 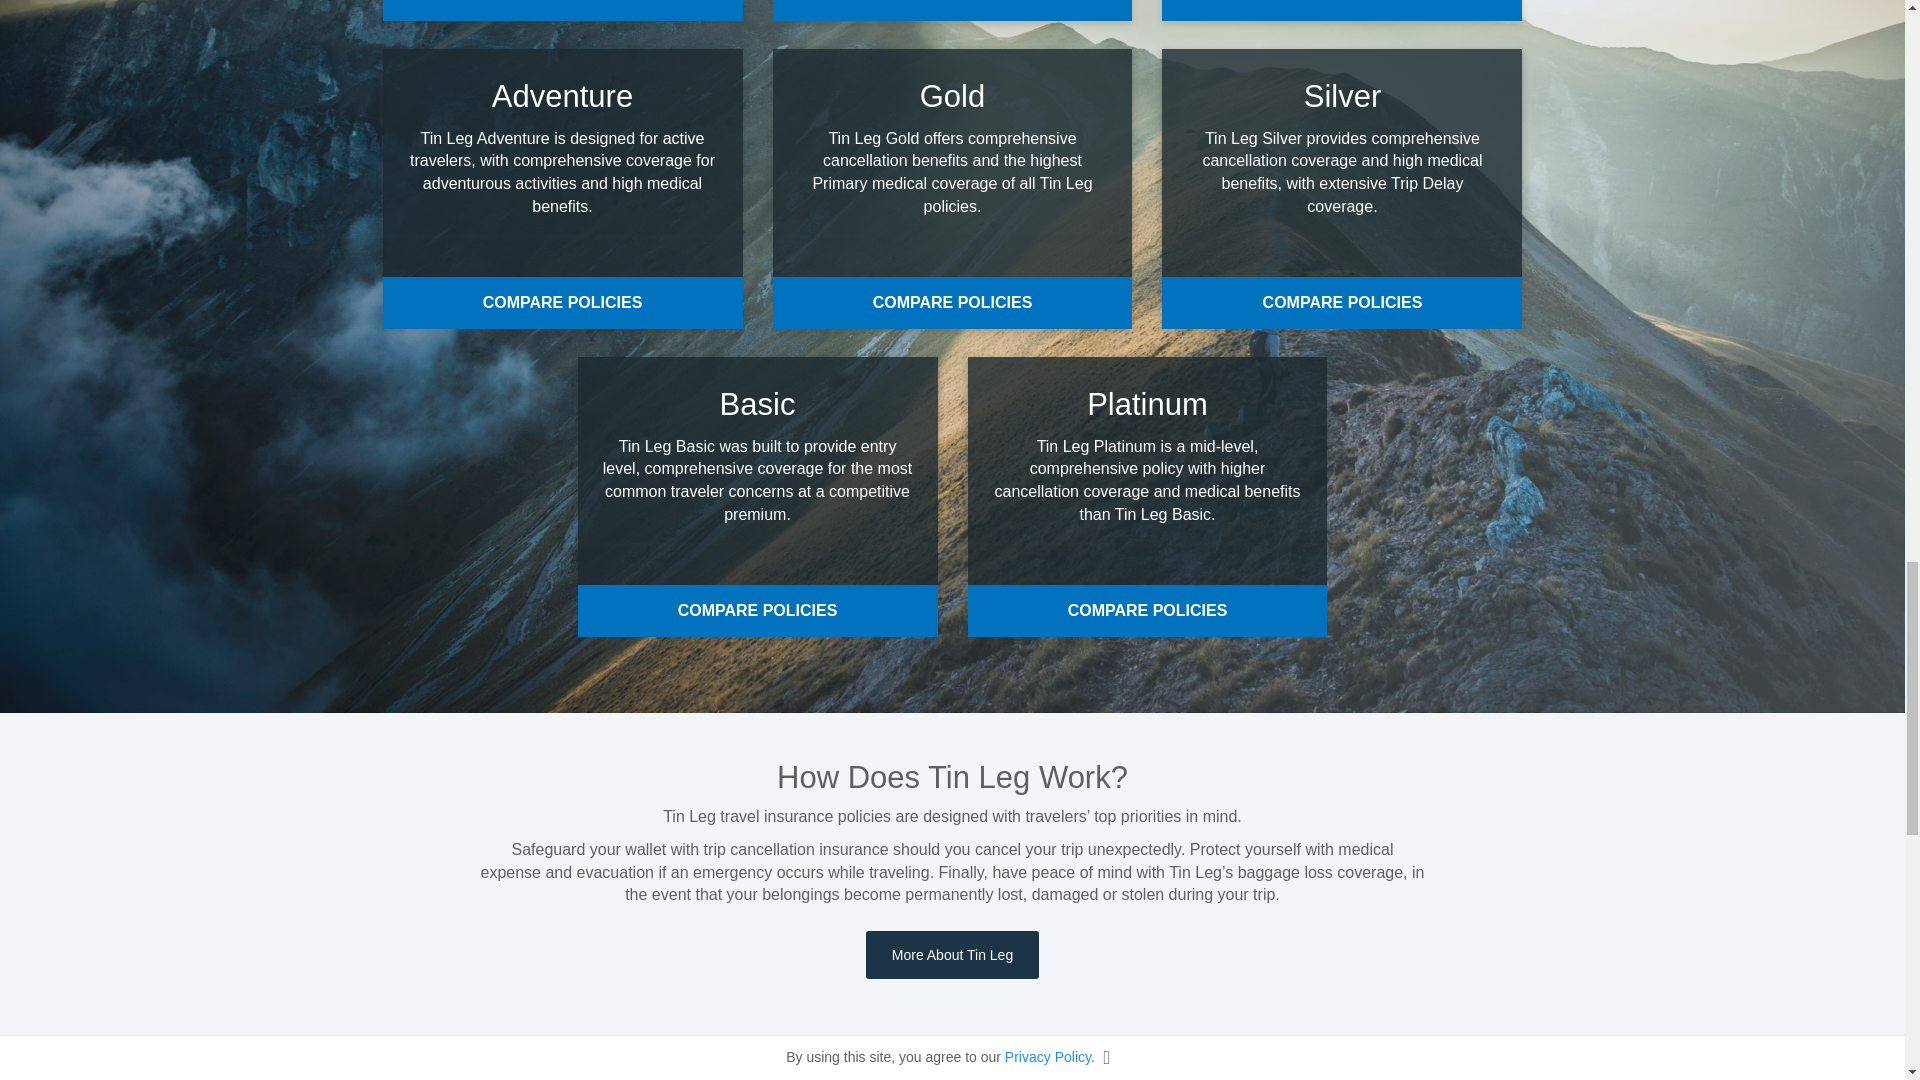 What do you see at coordinates (1342, 302) in the screenshot?
I see `COMPARE POLICIES` at bounding box center [1342, 302].